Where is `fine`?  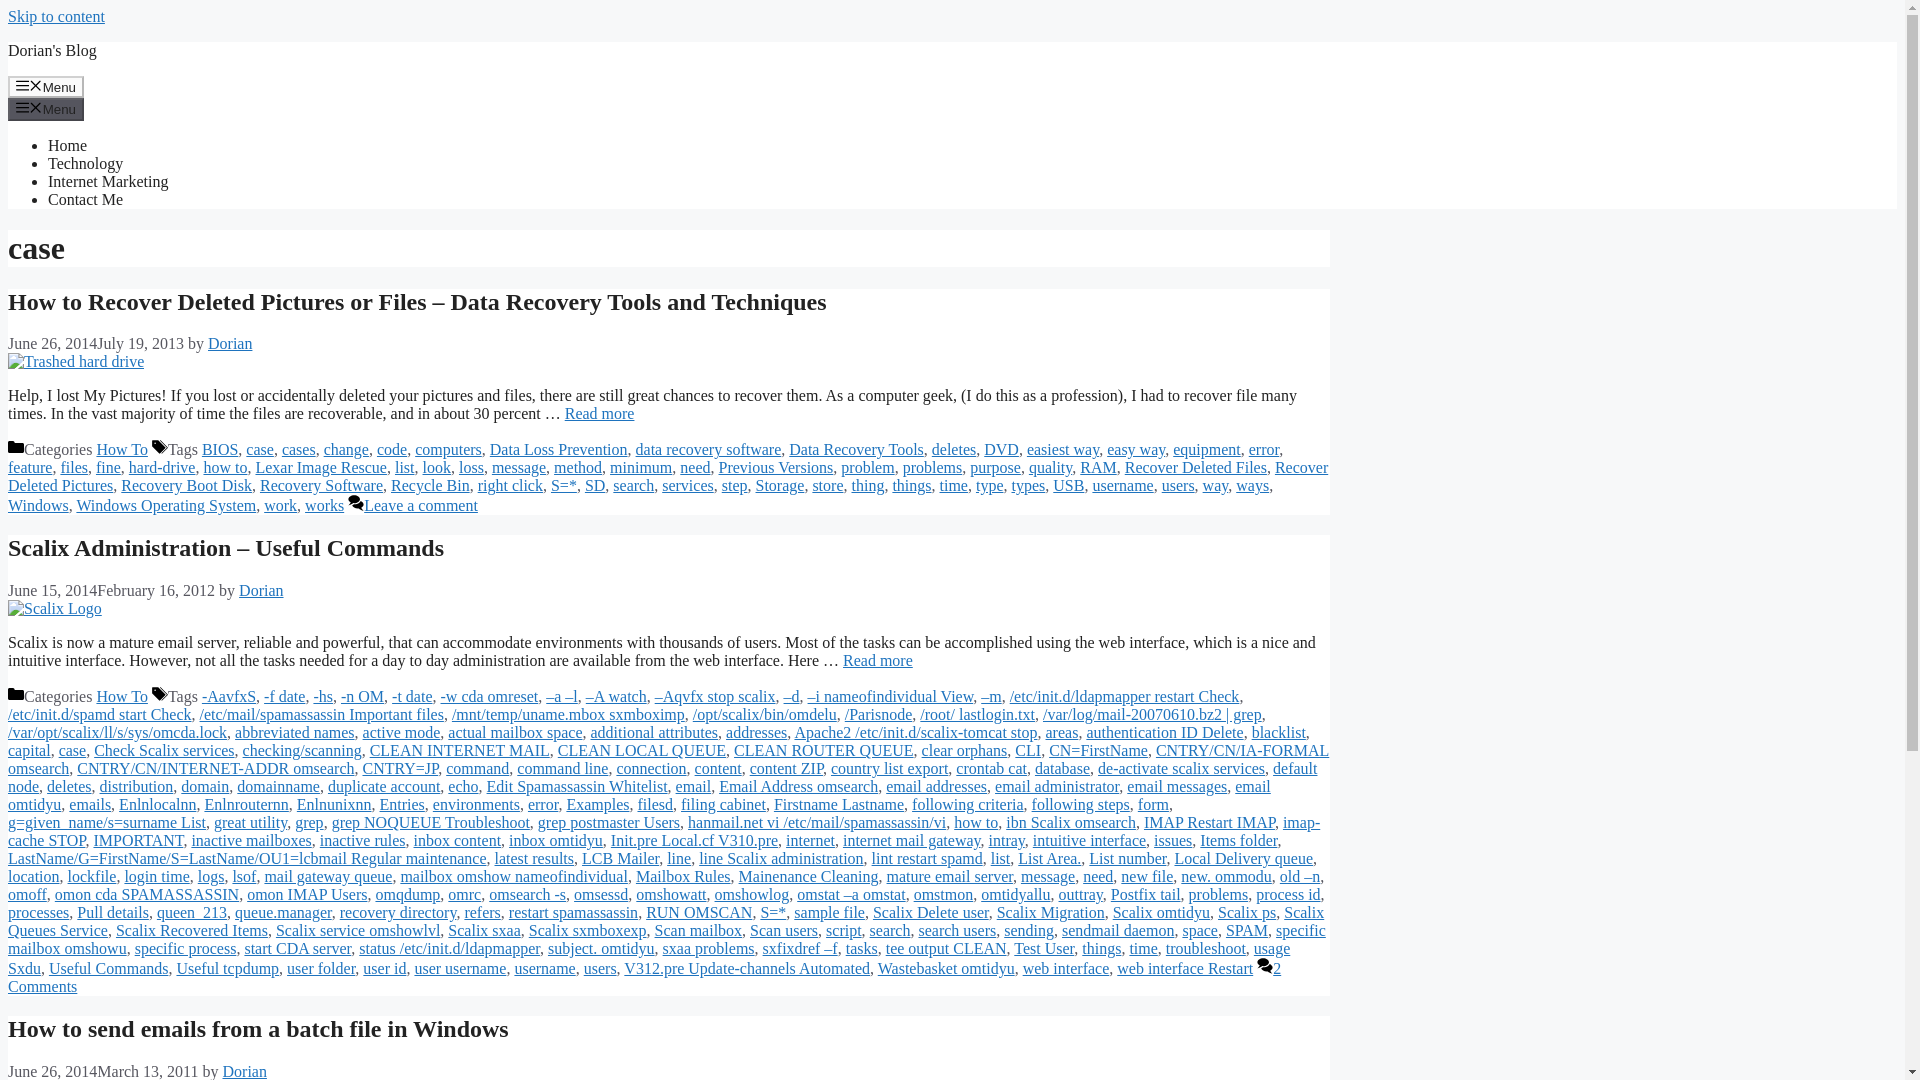
fine is located at coordinates (108, 468).